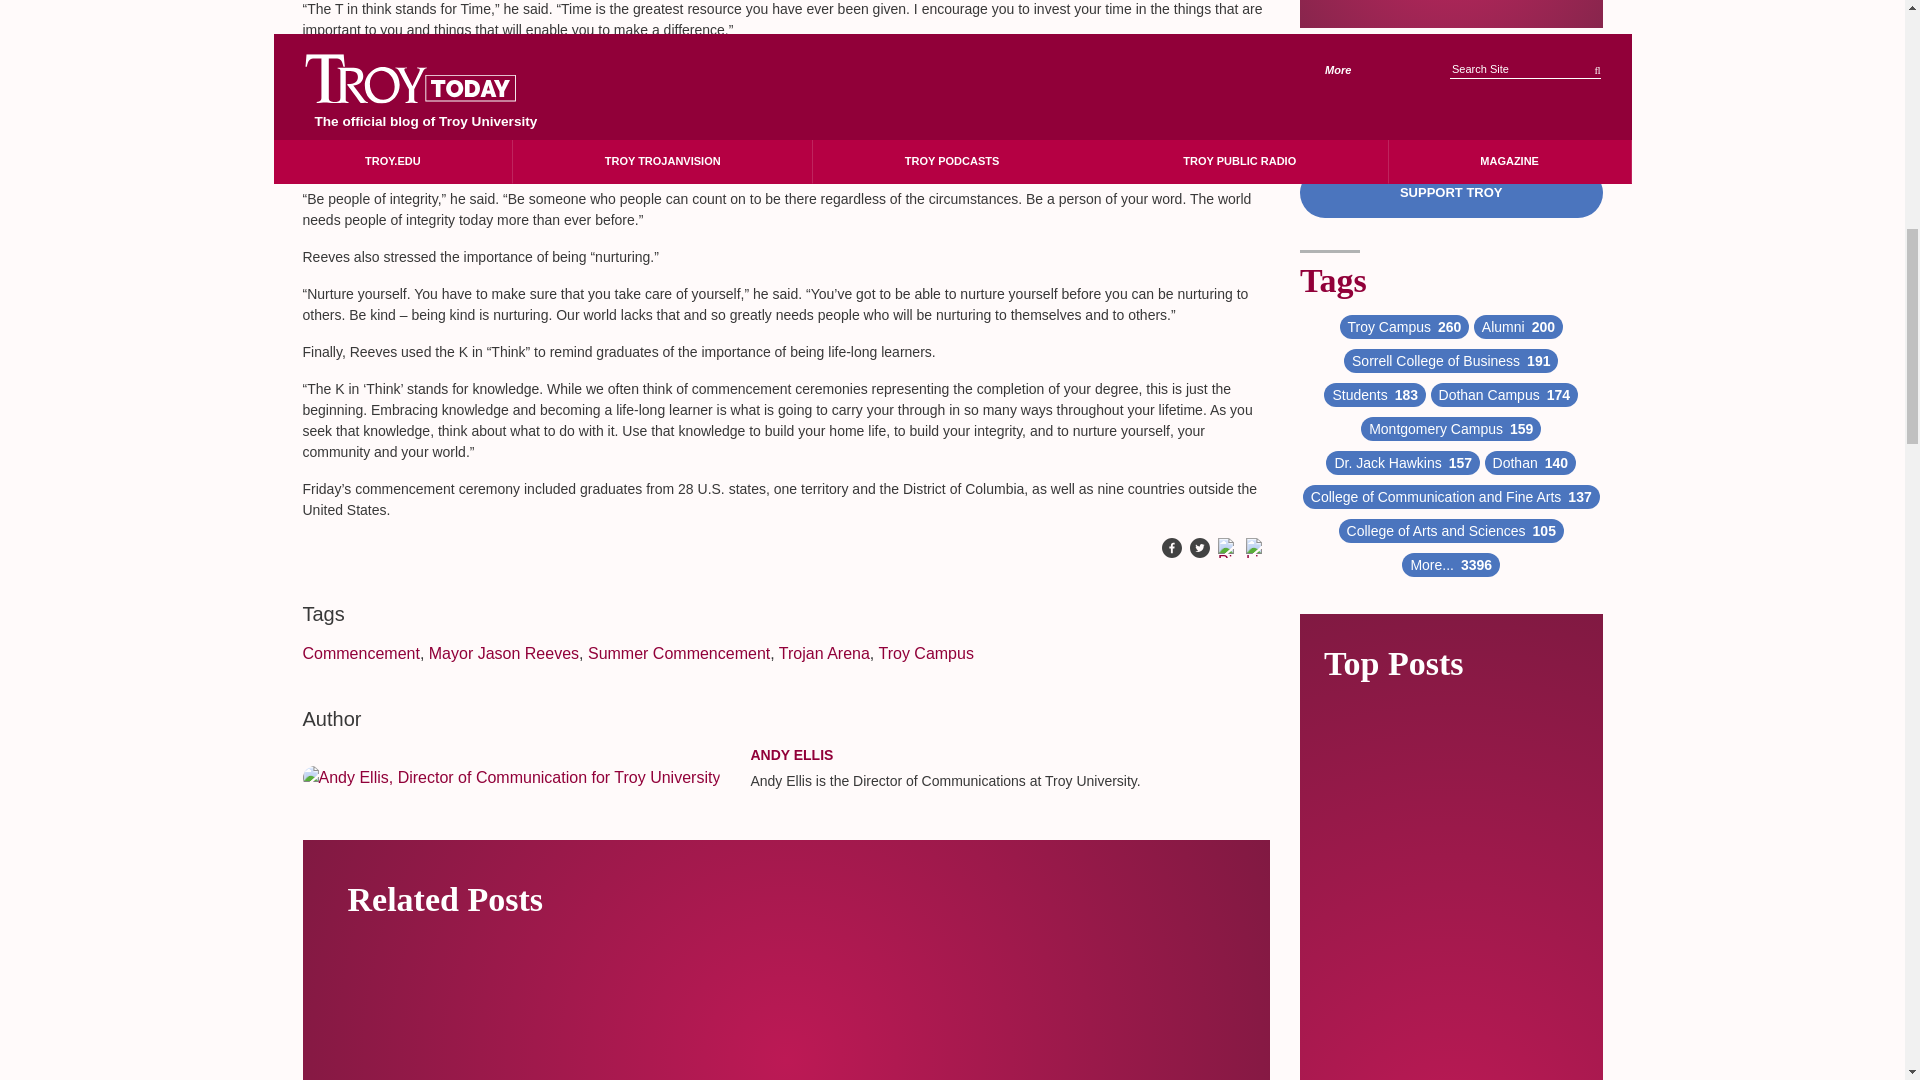 The height and width of the screenshot is (1080, 1920). What do you see at coordinates (678, 653) in the screenshot?
I see `Summer Commencement` at bounding box center [678, 653].